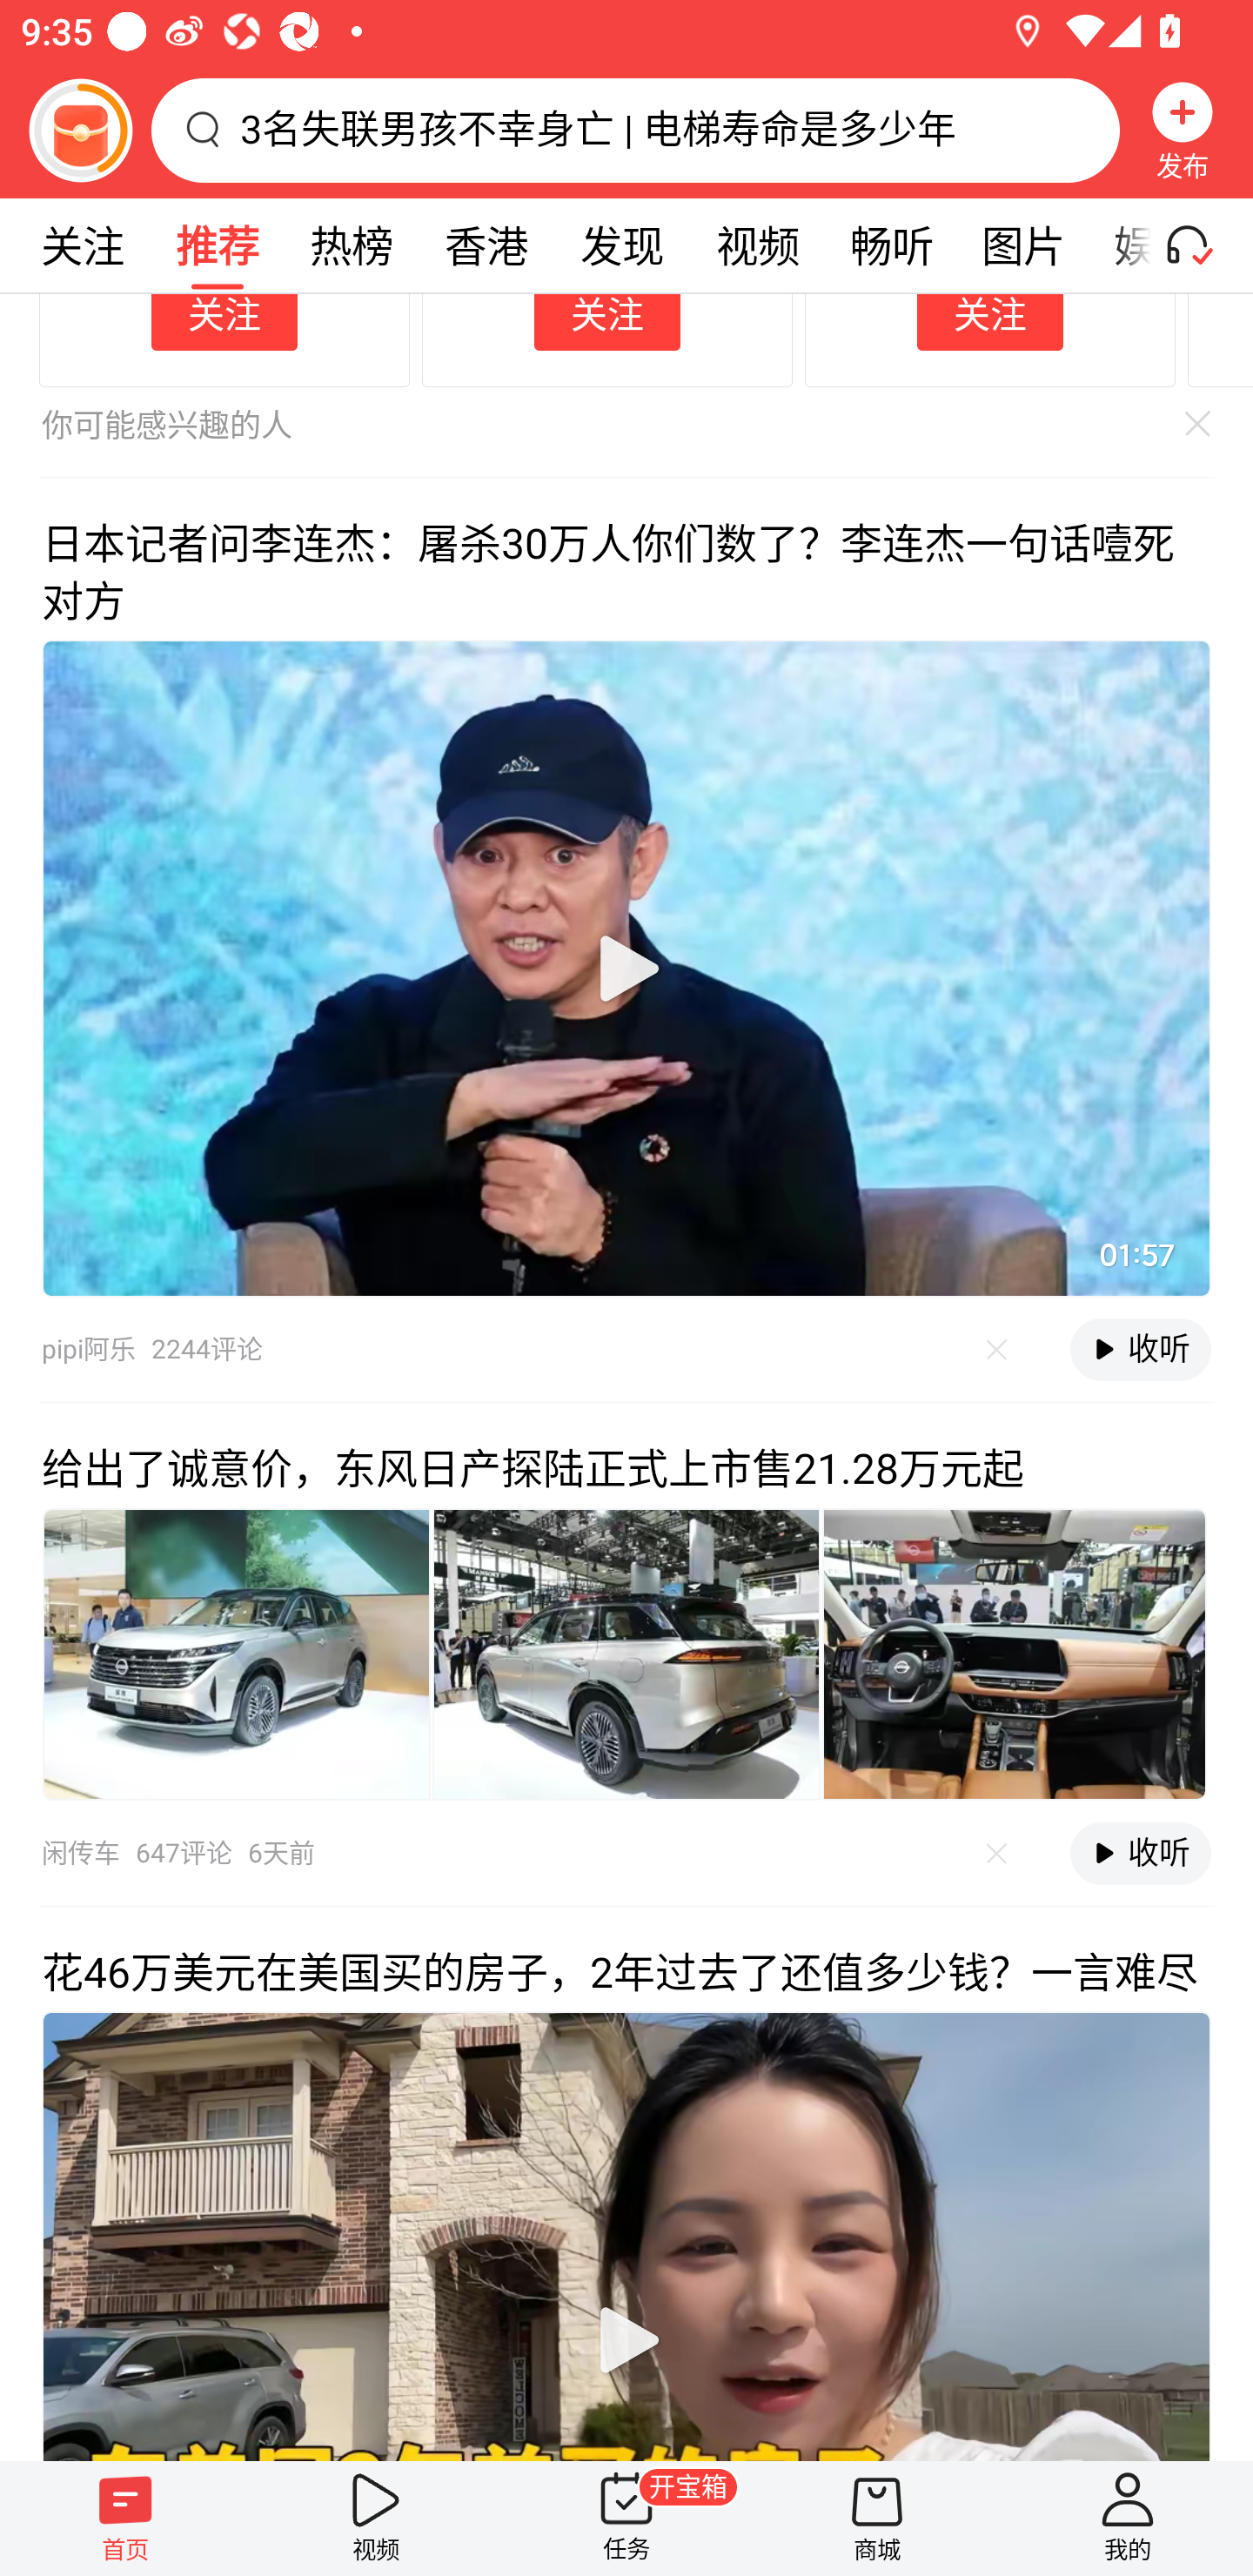 This screenshot has height=2576, width=1253. Describe the element at coordinates (1140, 1853) in the screenshot. I see `收听` at that location.